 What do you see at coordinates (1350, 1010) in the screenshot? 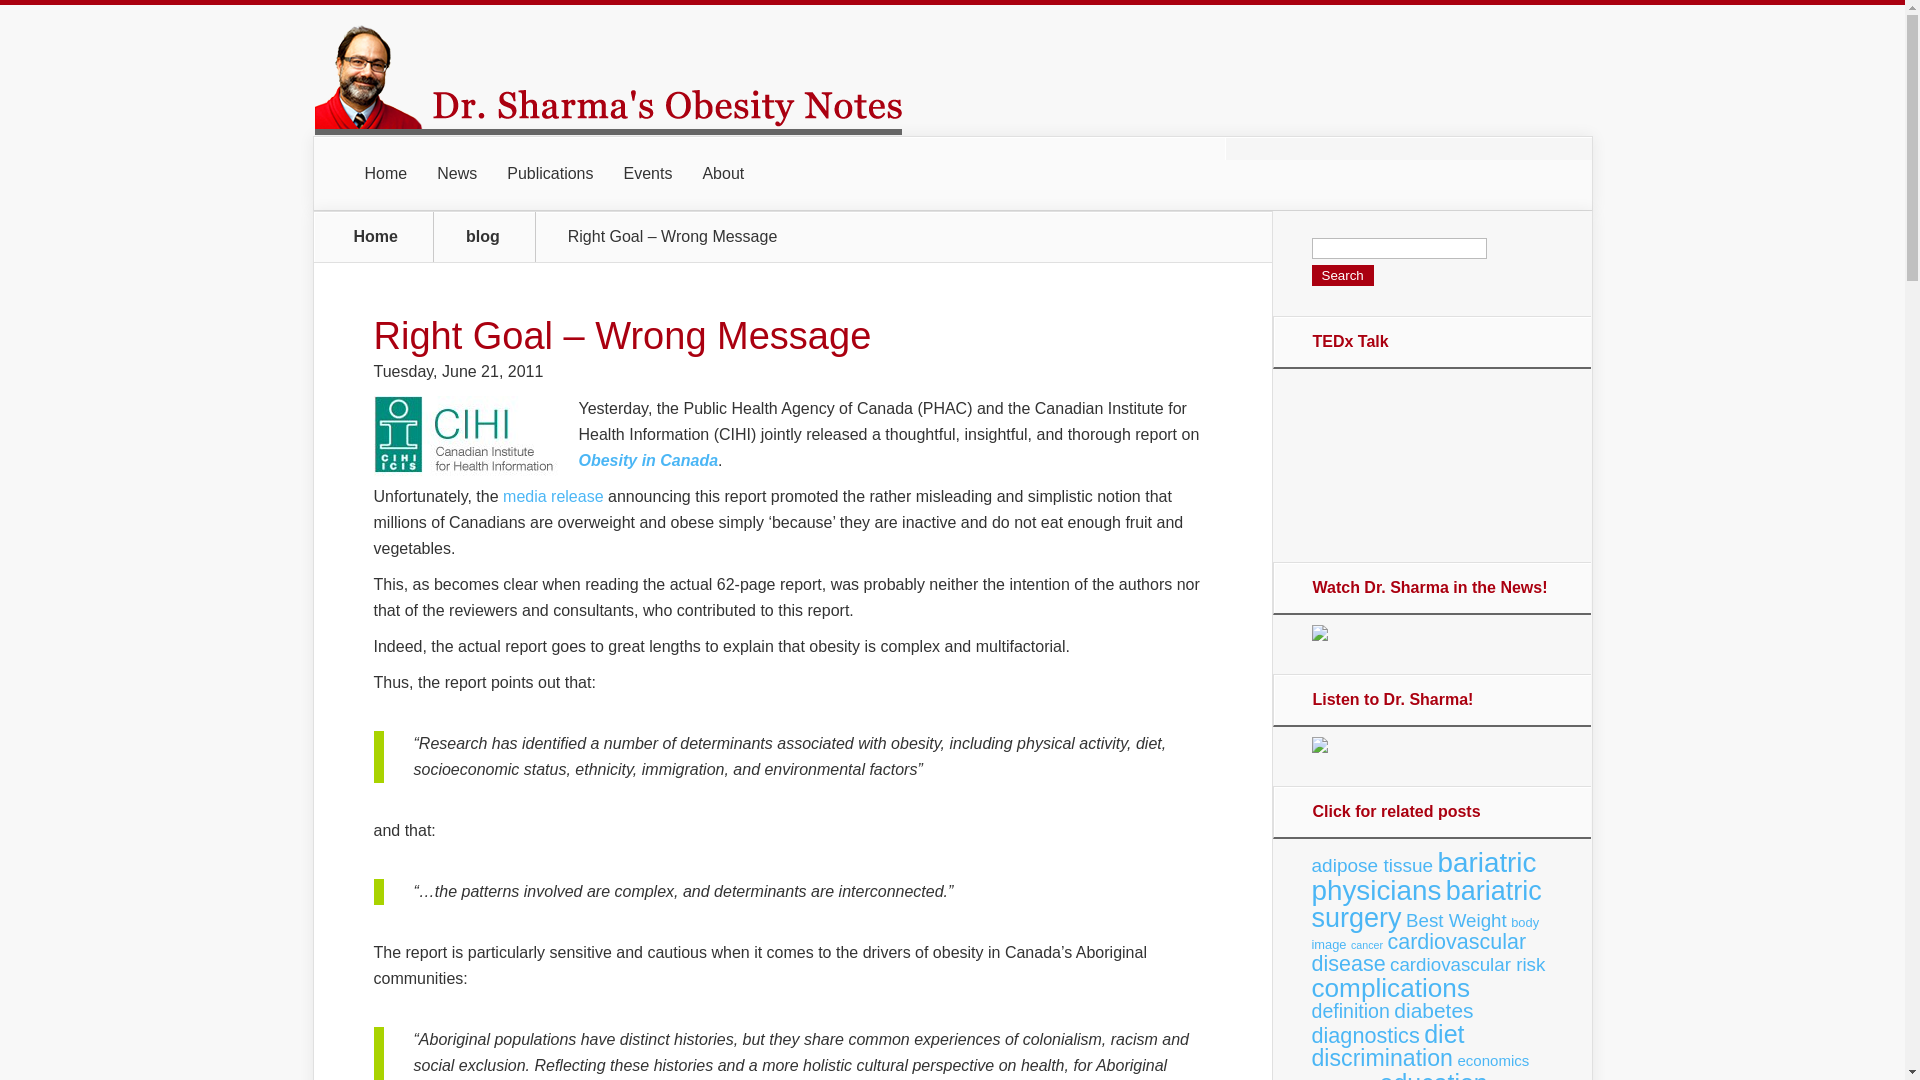
I see `definition` at bounding box center [1350, 1010].